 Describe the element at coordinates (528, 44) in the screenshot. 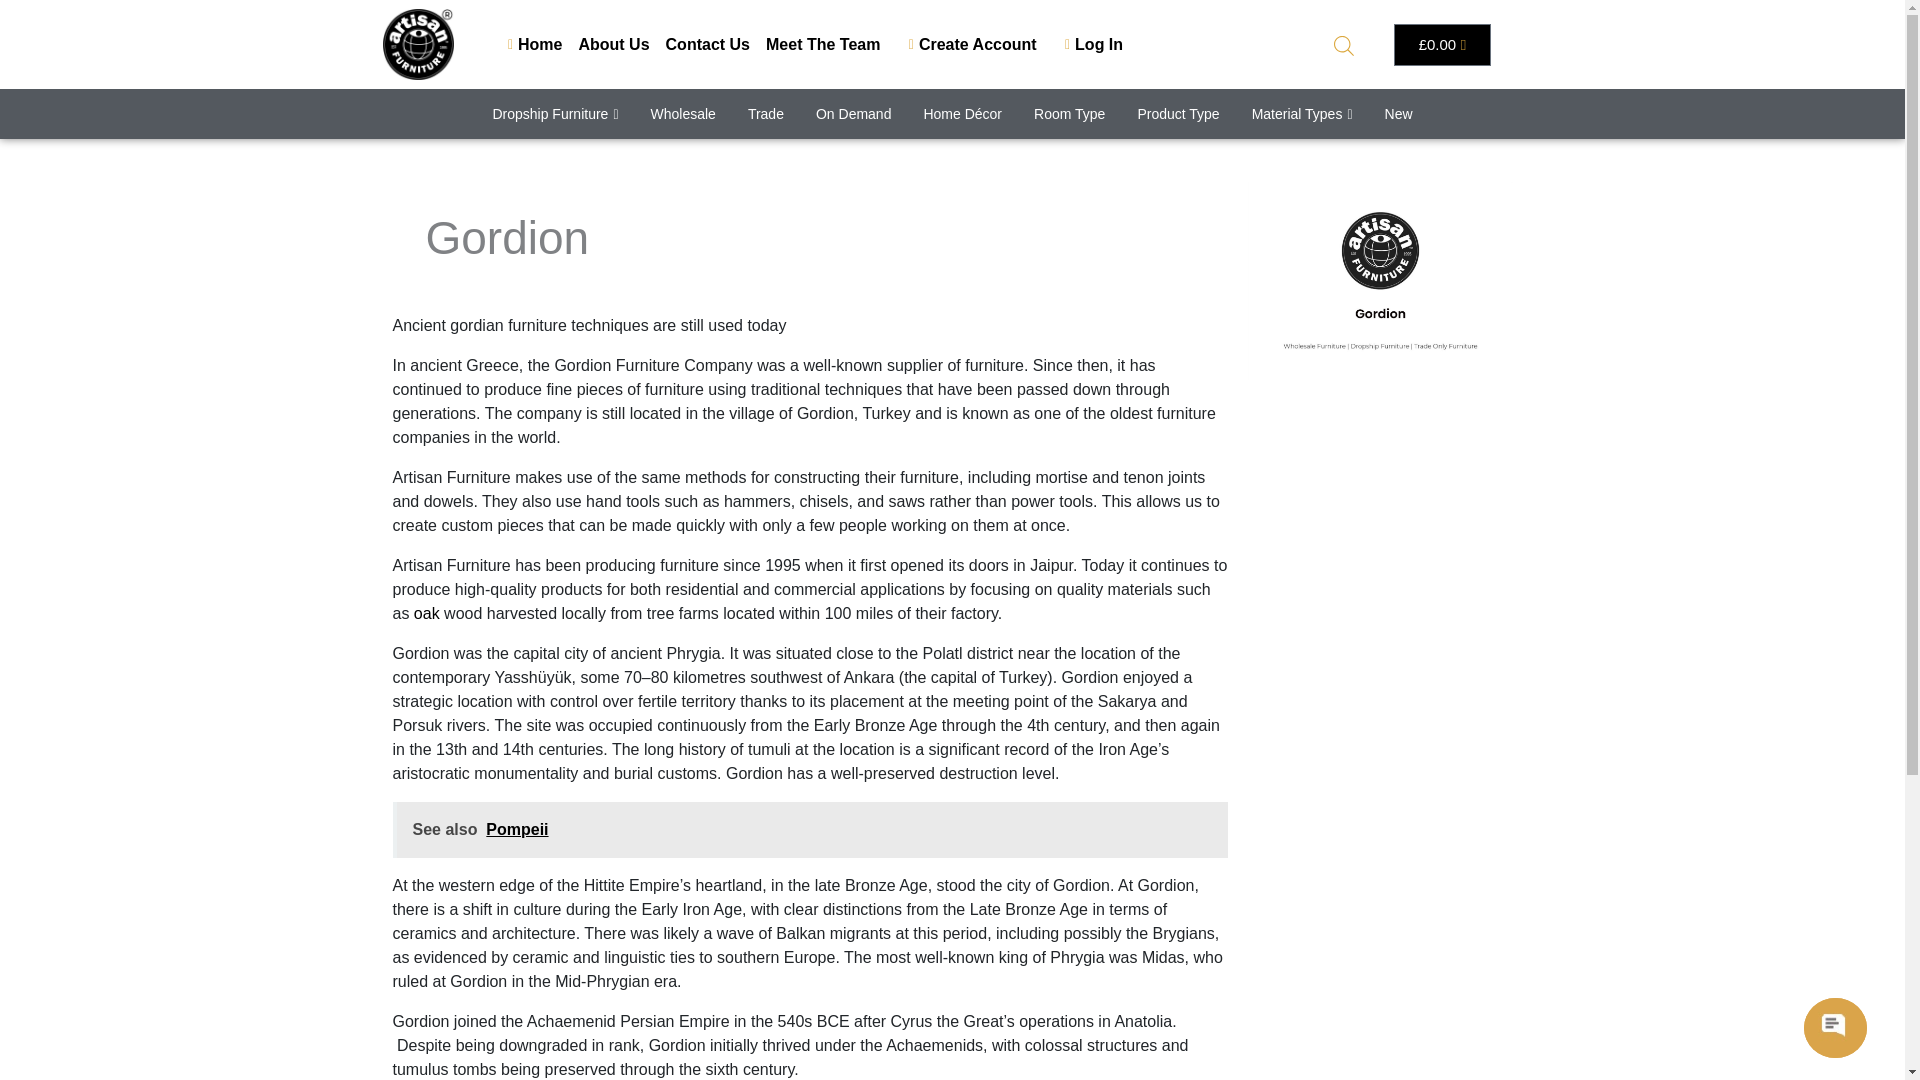

I see `Home` at that location.